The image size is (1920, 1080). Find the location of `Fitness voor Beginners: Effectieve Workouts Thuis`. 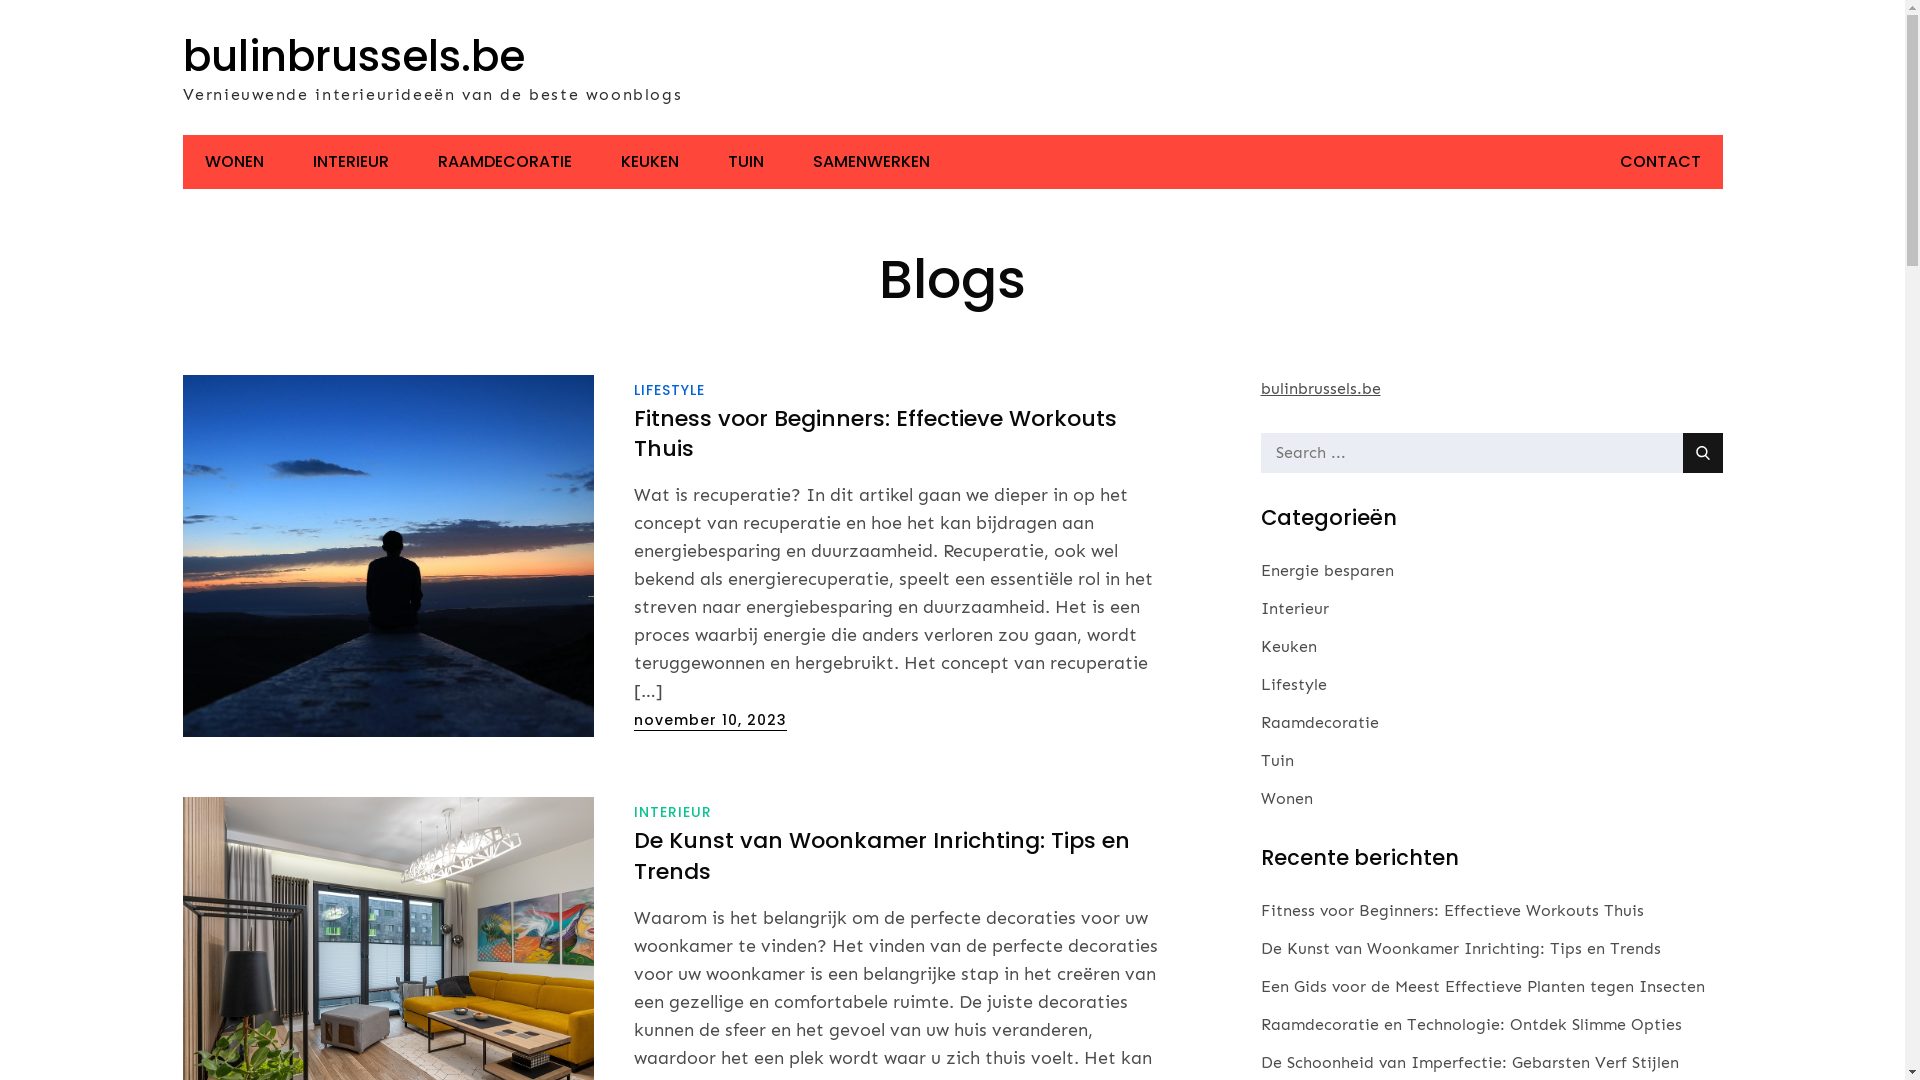

Fitness voor Beginners: Effectieve Workouts Thuis is located at coordinates (1452, 910).